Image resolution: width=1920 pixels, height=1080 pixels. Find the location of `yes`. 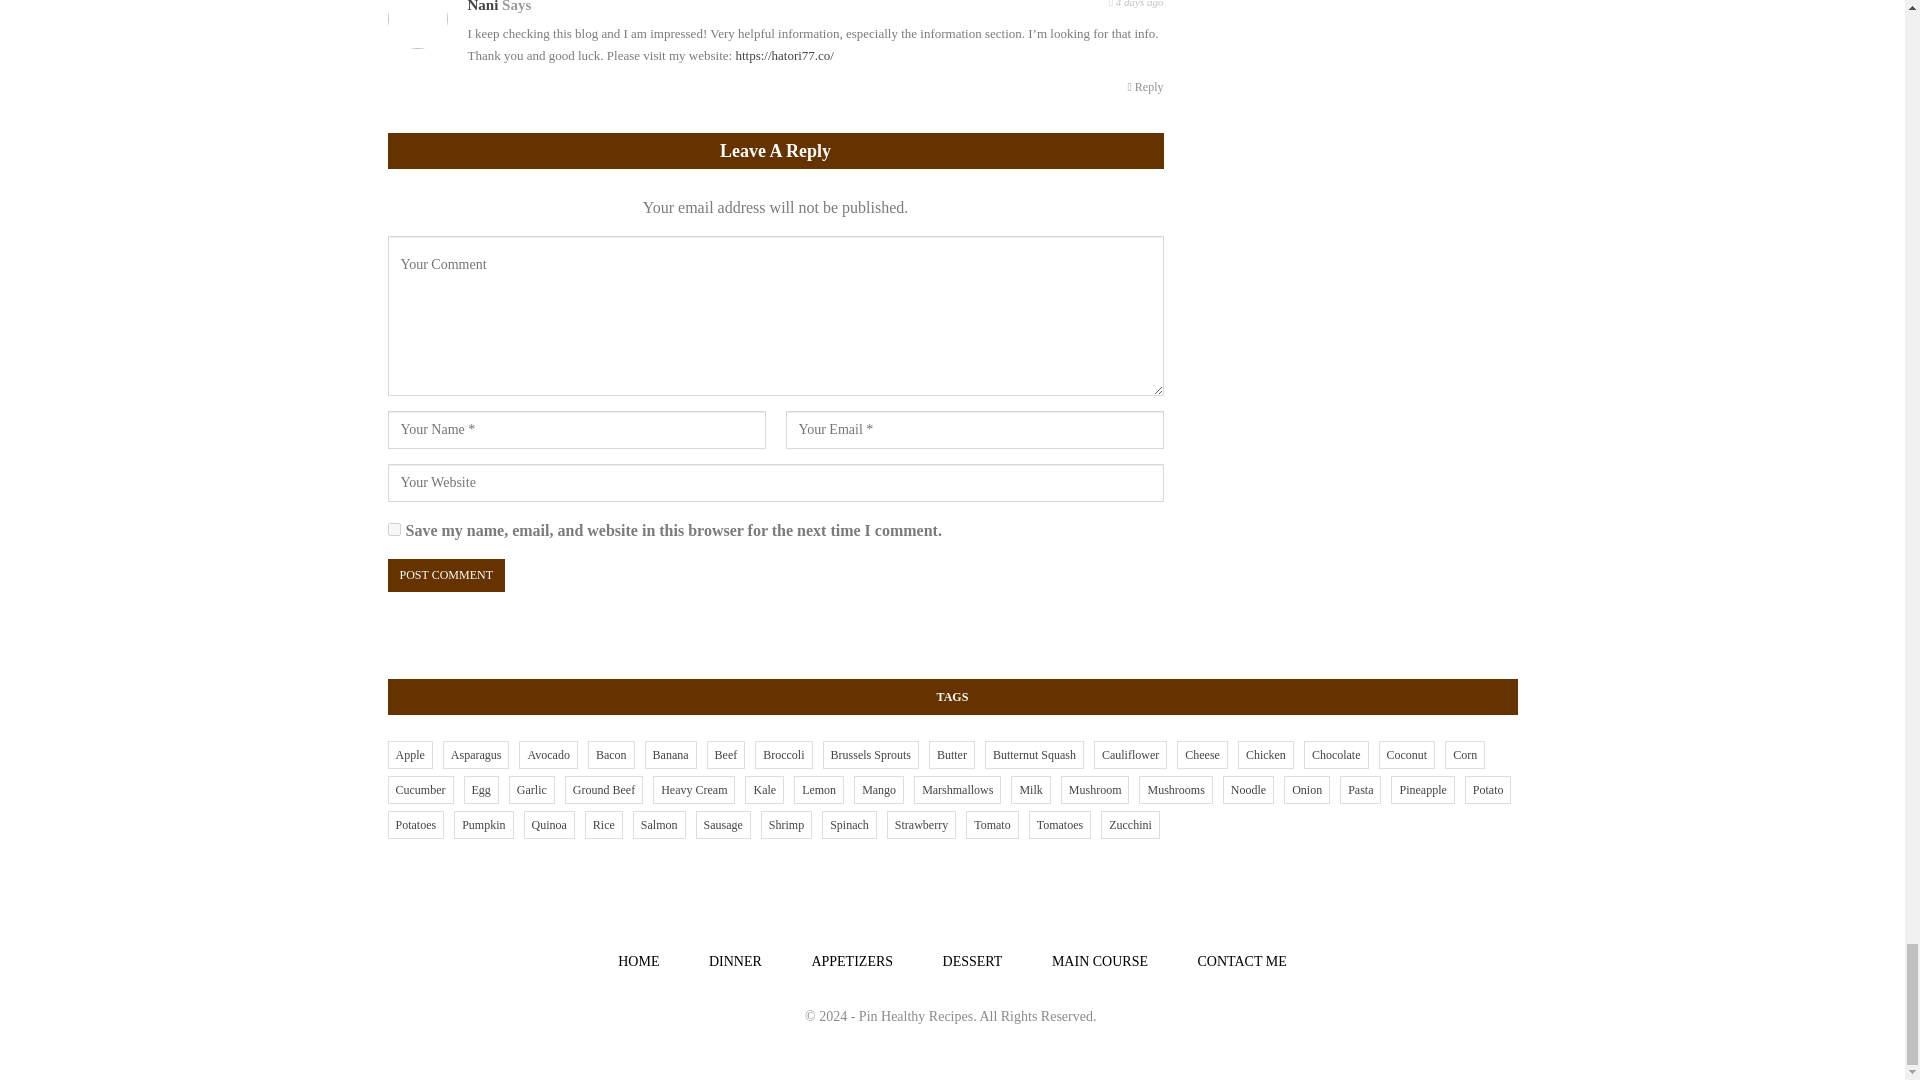

yes is located at coordinates (394, 528).